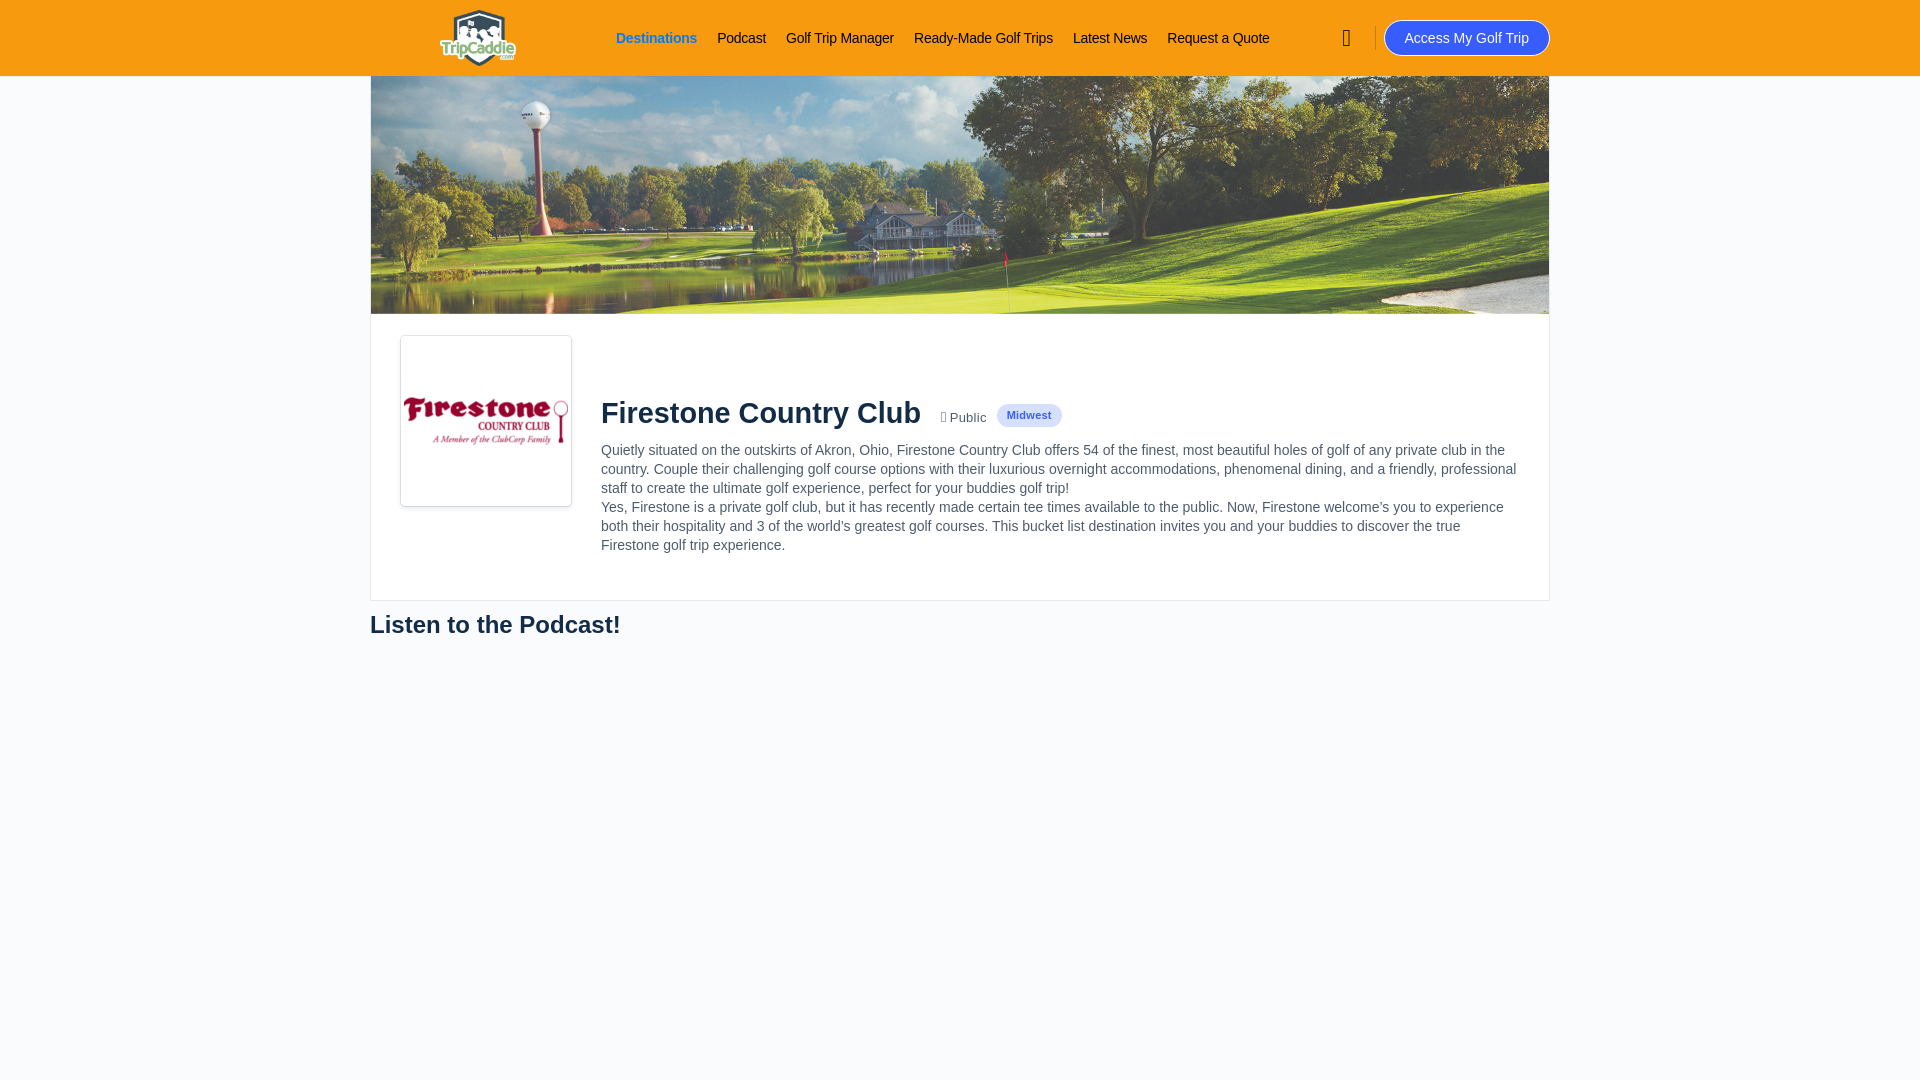 The image size is (1920, 1080). What do you see at coordinates (1218, 38) in the screenshot?
I see `Request a Quote` at bounding box center [1218, 38].